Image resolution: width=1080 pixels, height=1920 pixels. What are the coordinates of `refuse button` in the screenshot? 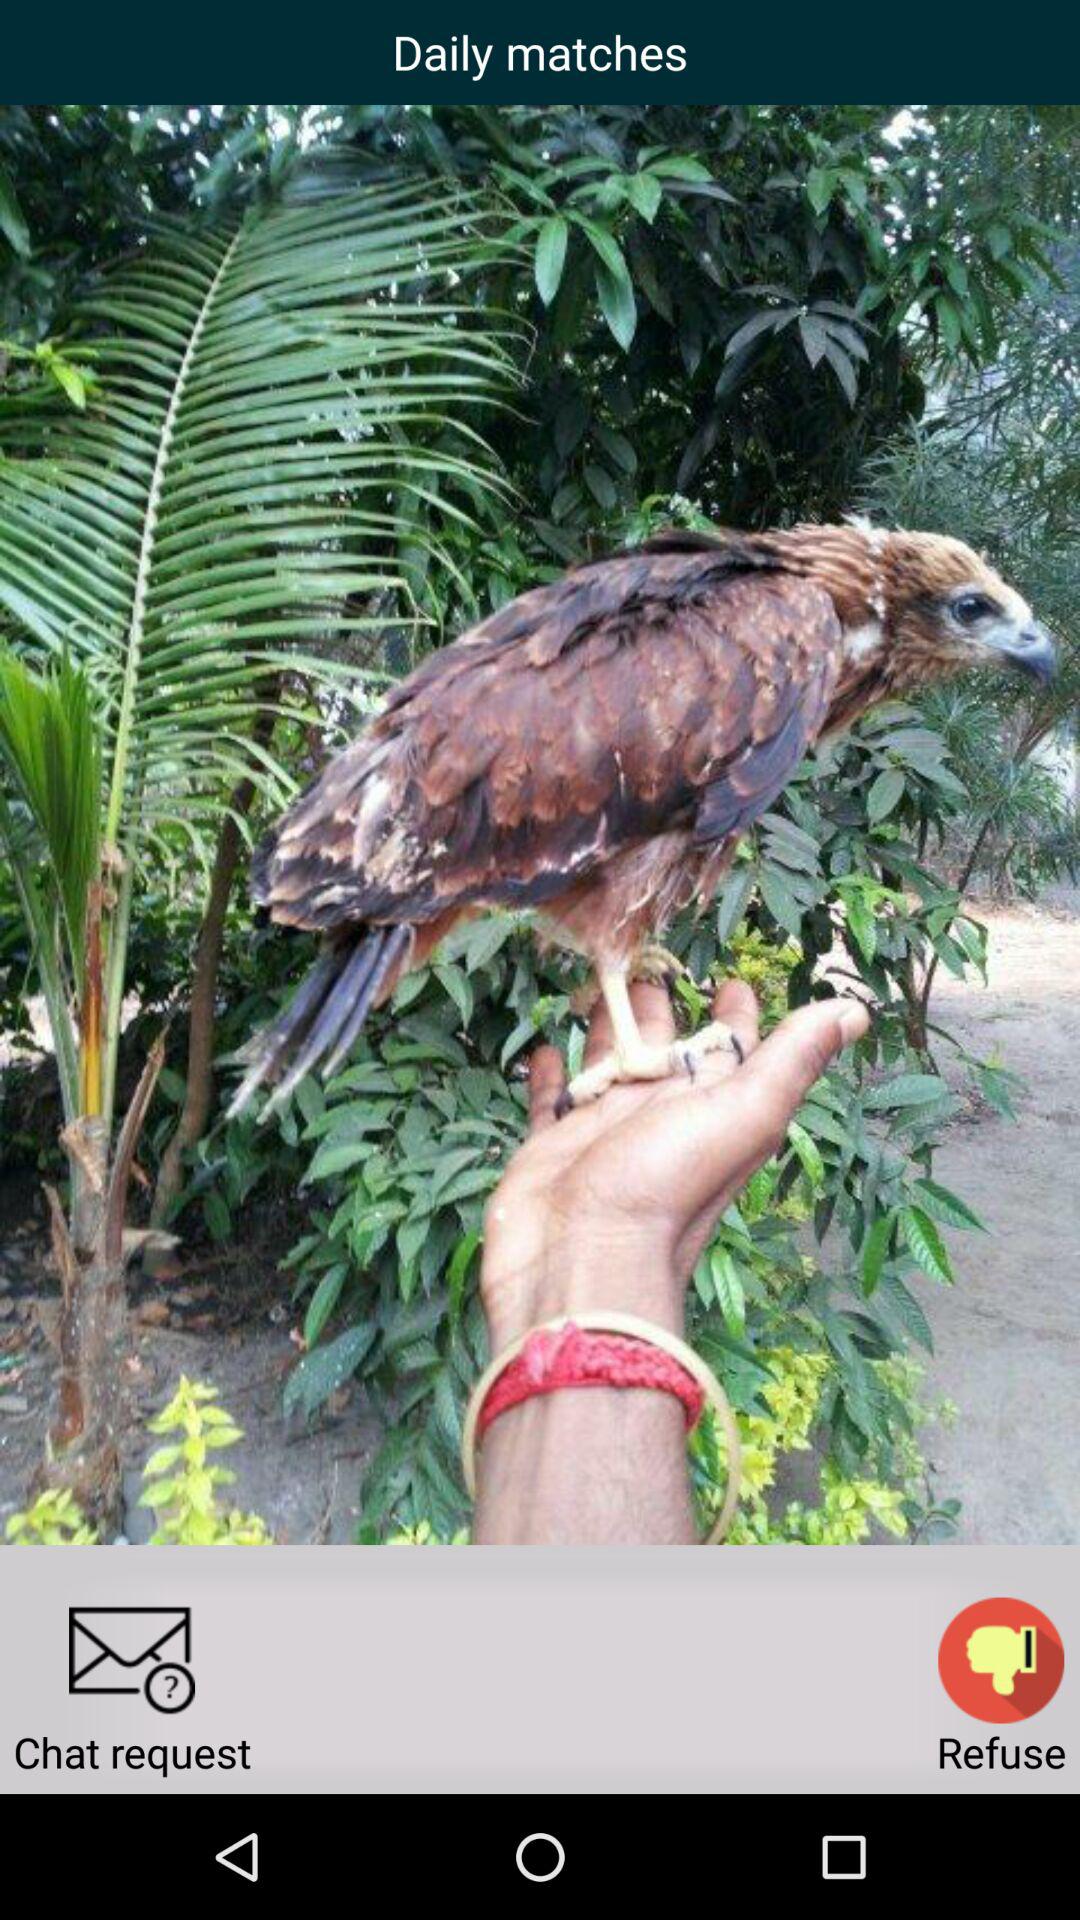 It's located at (1001, 1660).